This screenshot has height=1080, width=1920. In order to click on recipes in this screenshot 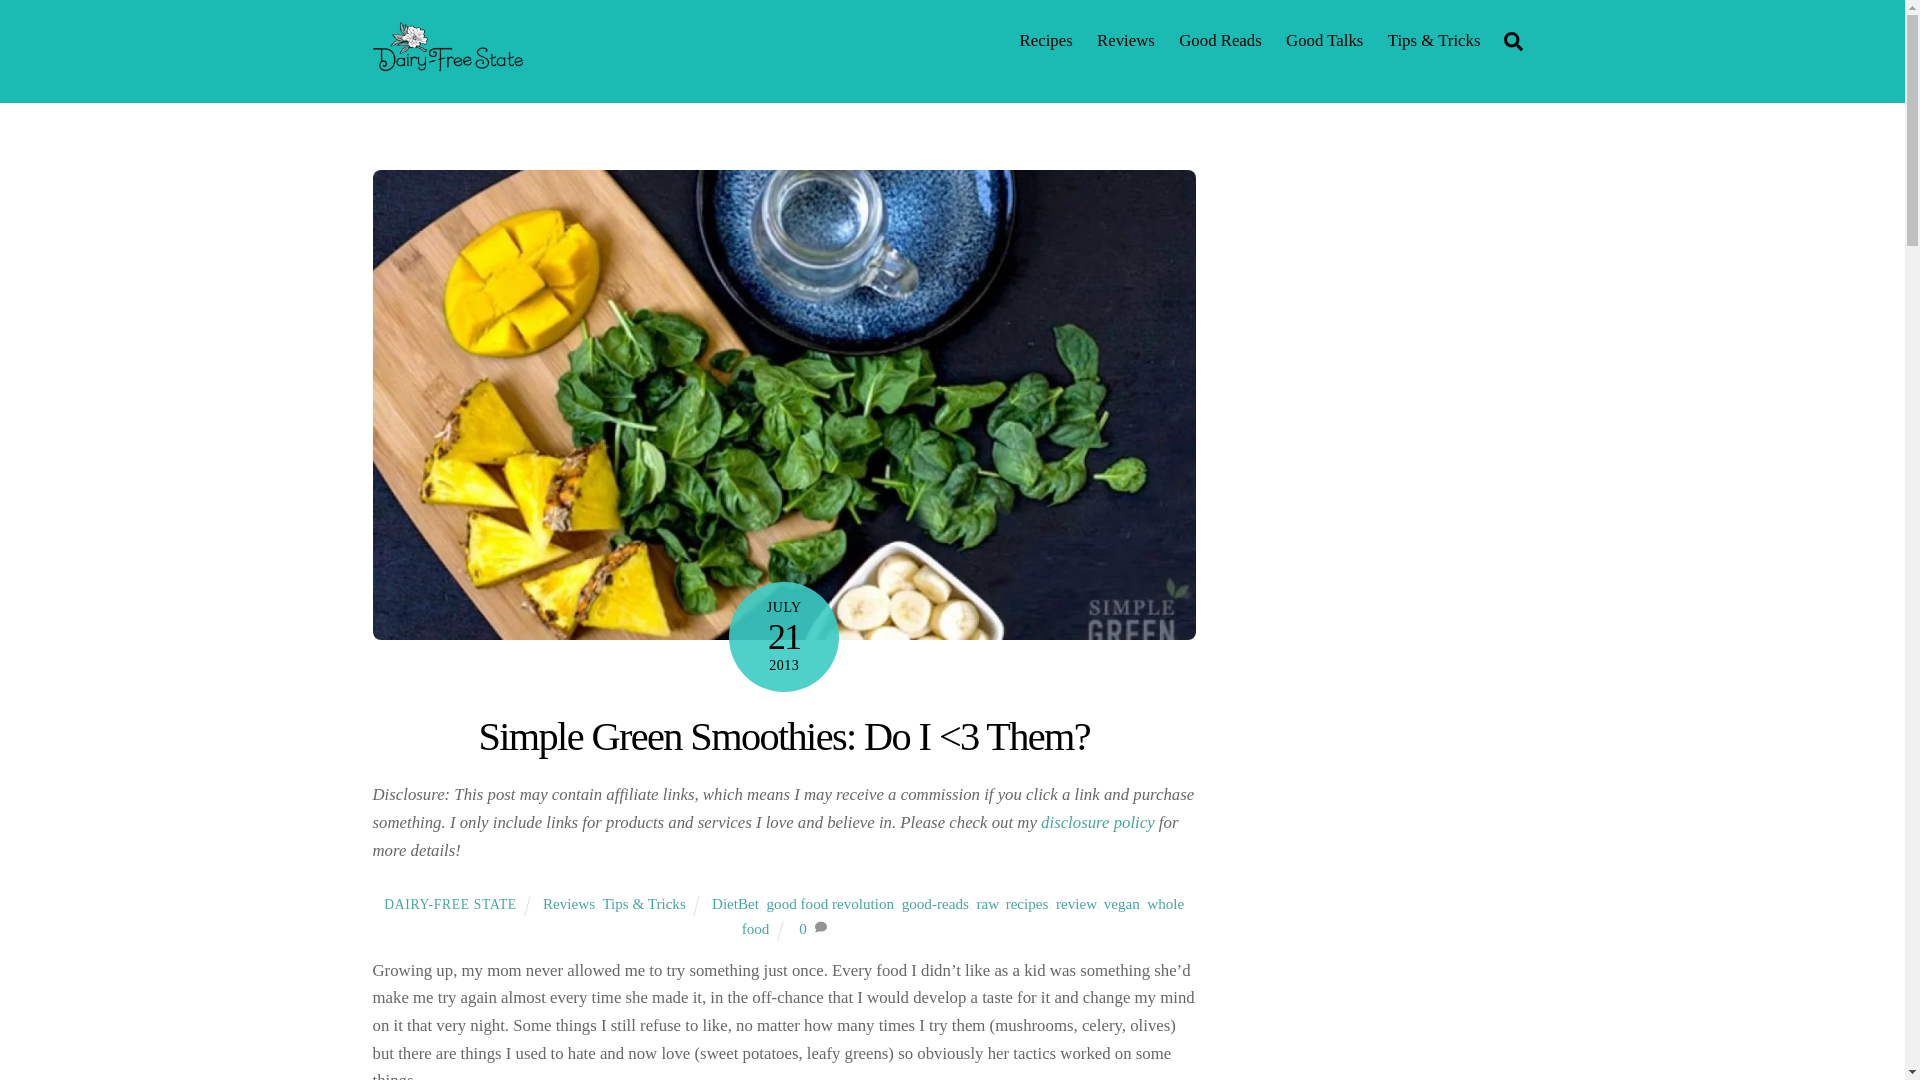, I will do `click(1027, 904)`.